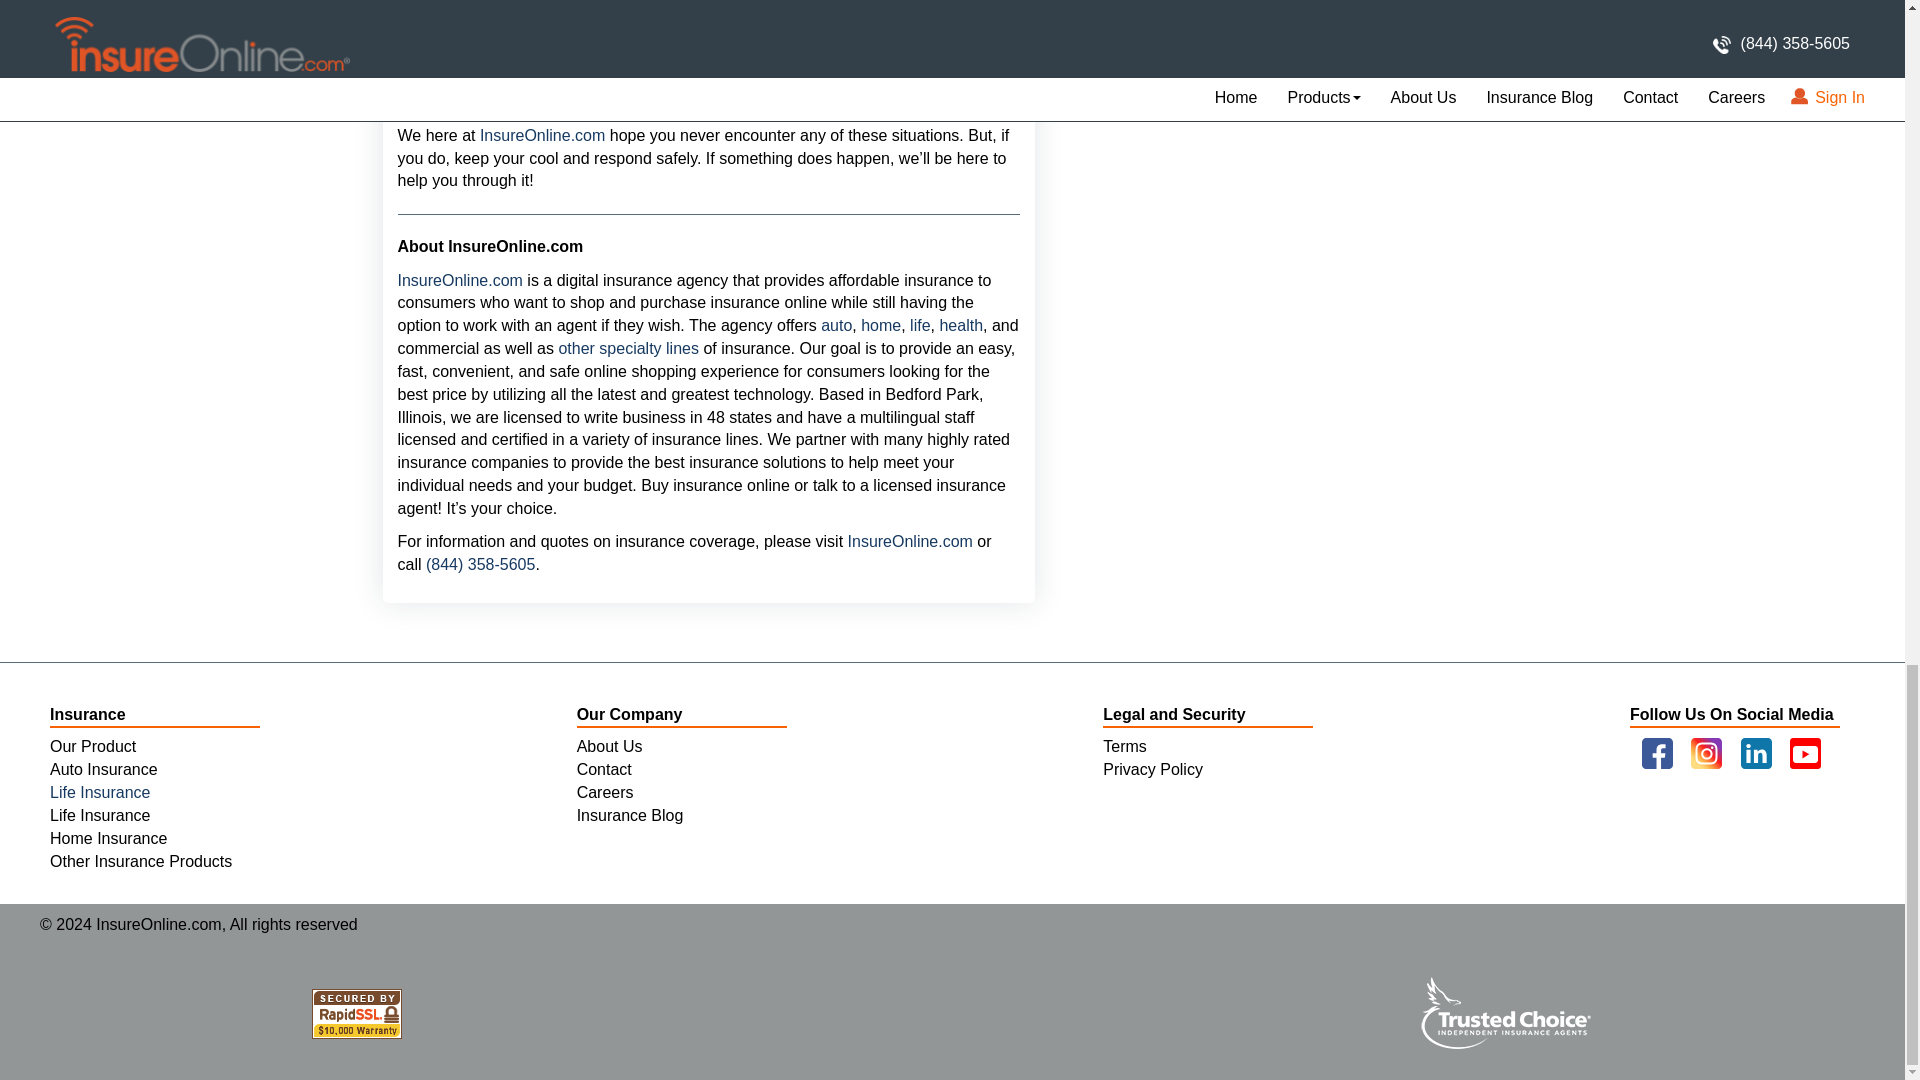 This screenshot has width=1920, height=1080. What do you see at coordinates (100, 815) in the screenshot?
I see `Life Insurance` at bounding box center [100, 815].